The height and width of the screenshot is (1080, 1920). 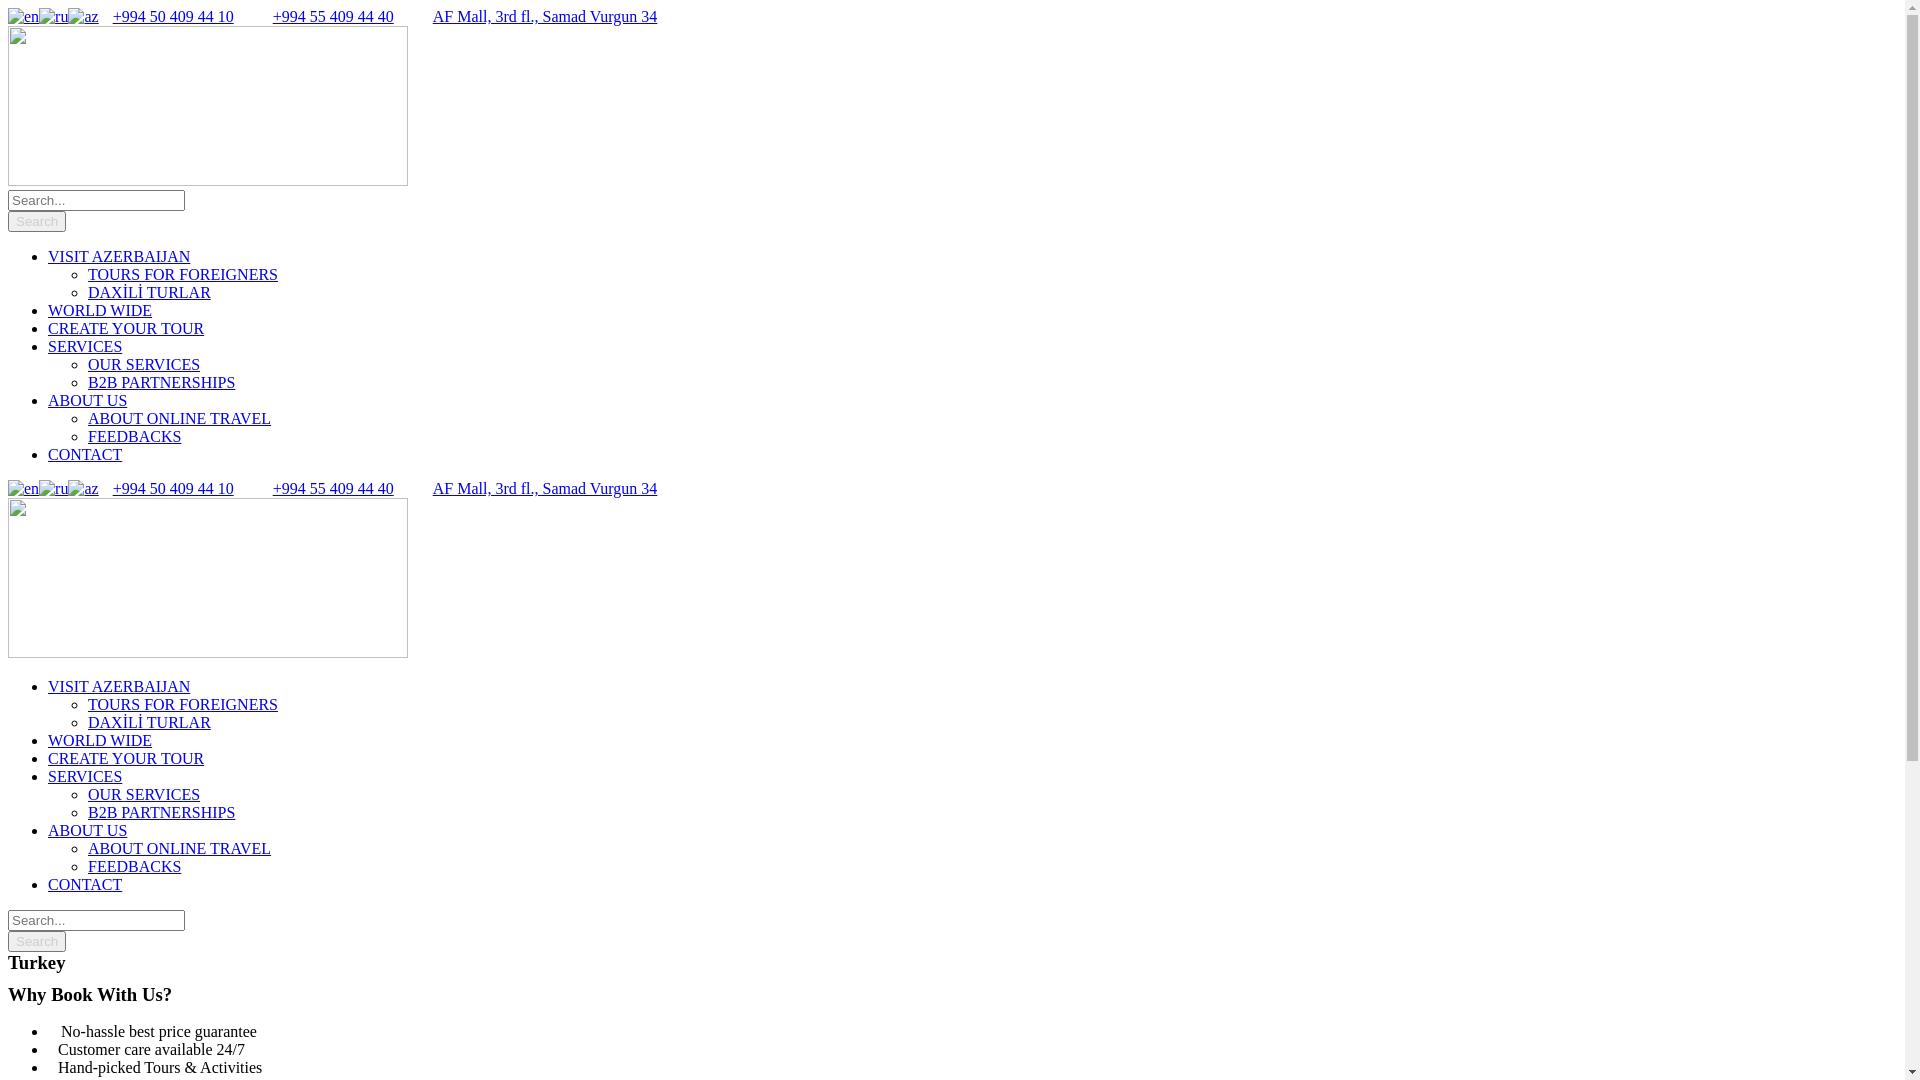 What do you see at coordinates (174, 16) in the screenshot?
I see `+994 50 409 44 10` at bounding box center [174, 16].